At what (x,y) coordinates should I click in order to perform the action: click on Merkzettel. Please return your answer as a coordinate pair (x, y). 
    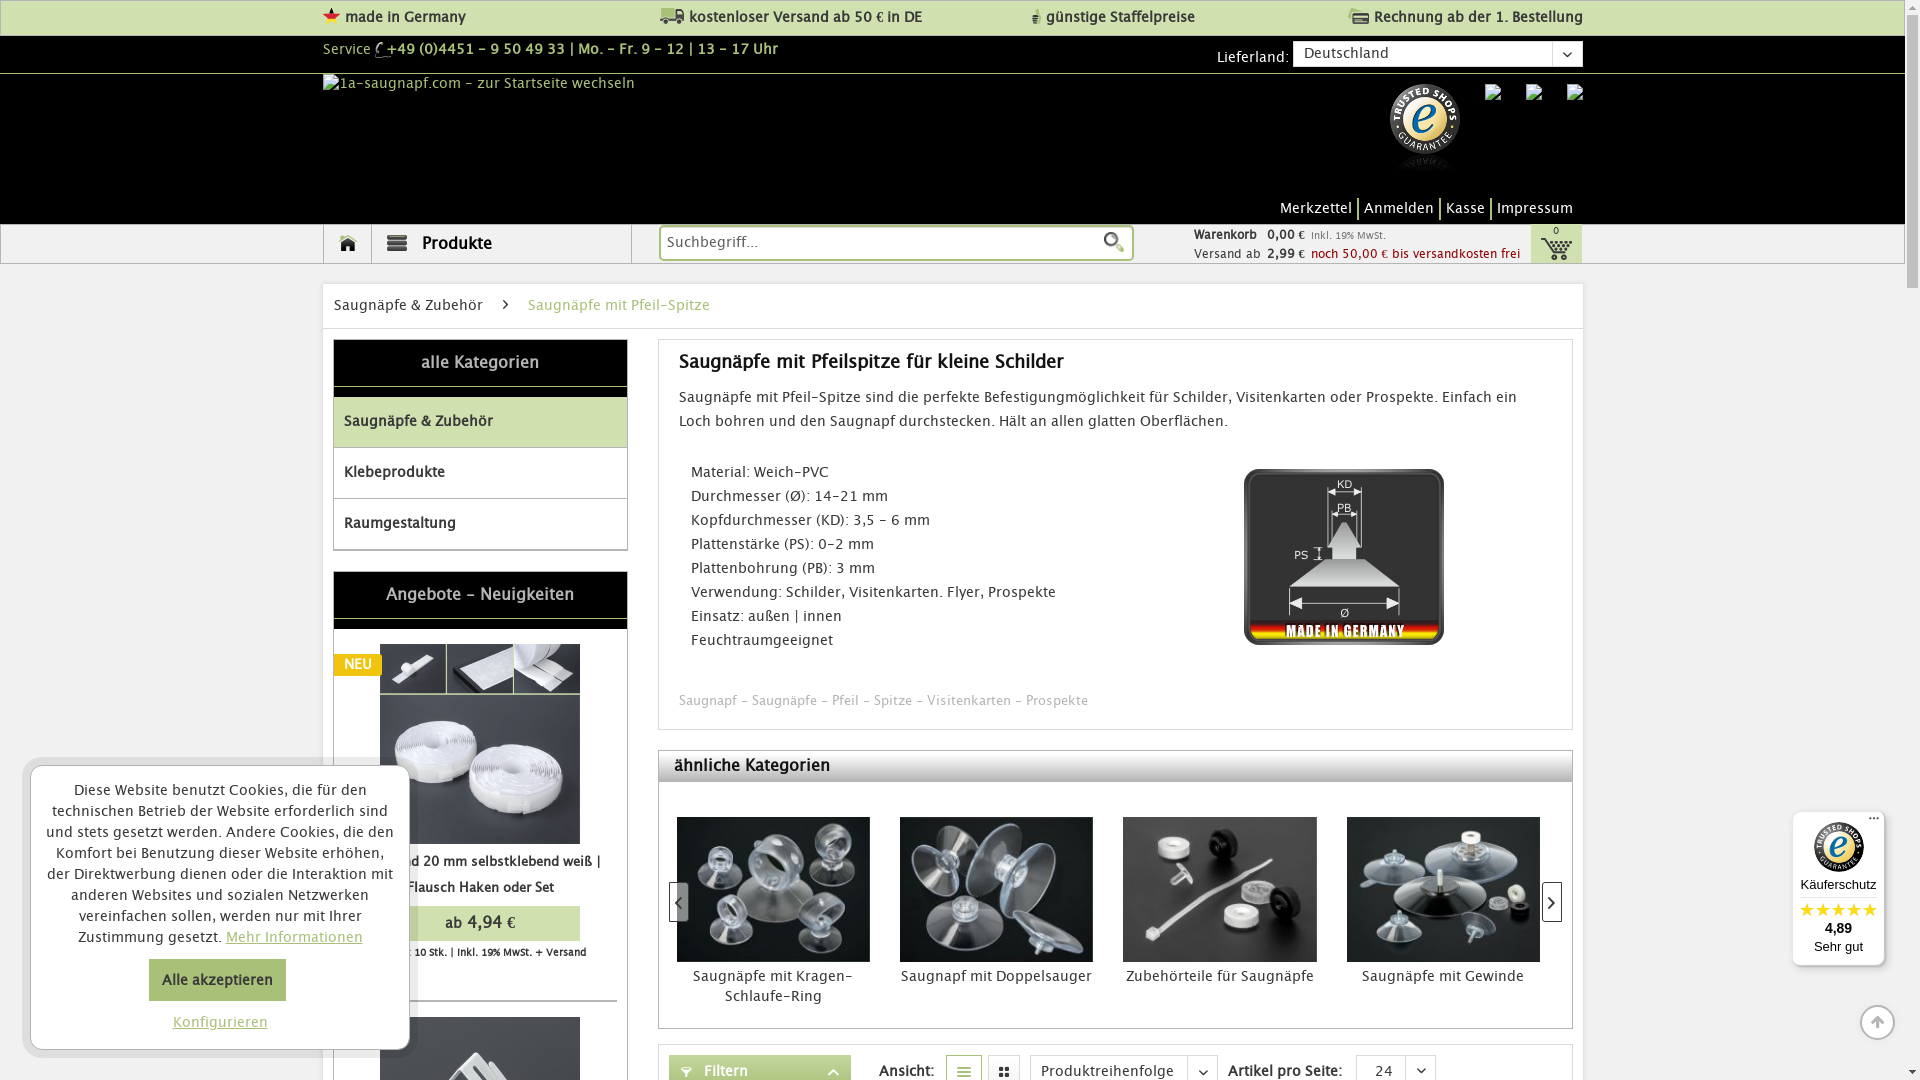
    Looking at the image, I should click on (1320, 209).